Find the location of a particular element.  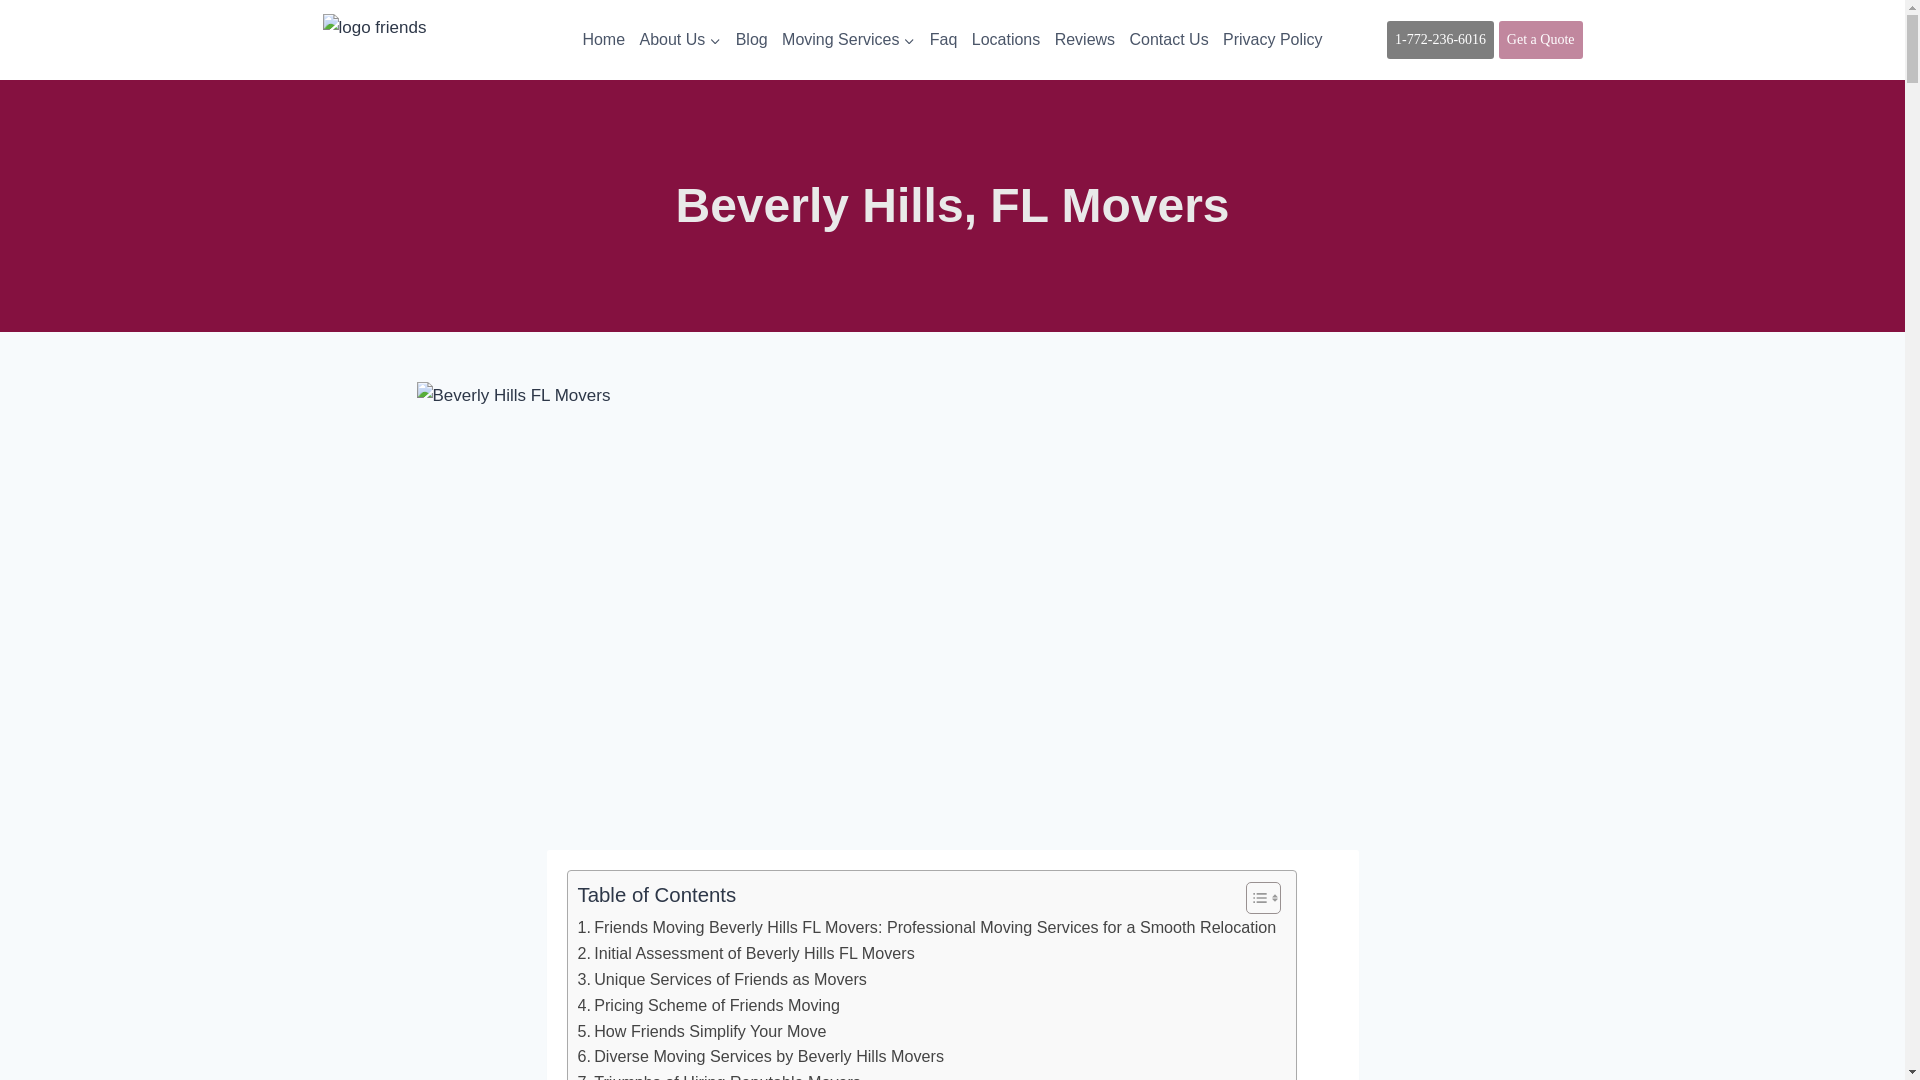

Get a Quote is located at coordinates (1540, 40).